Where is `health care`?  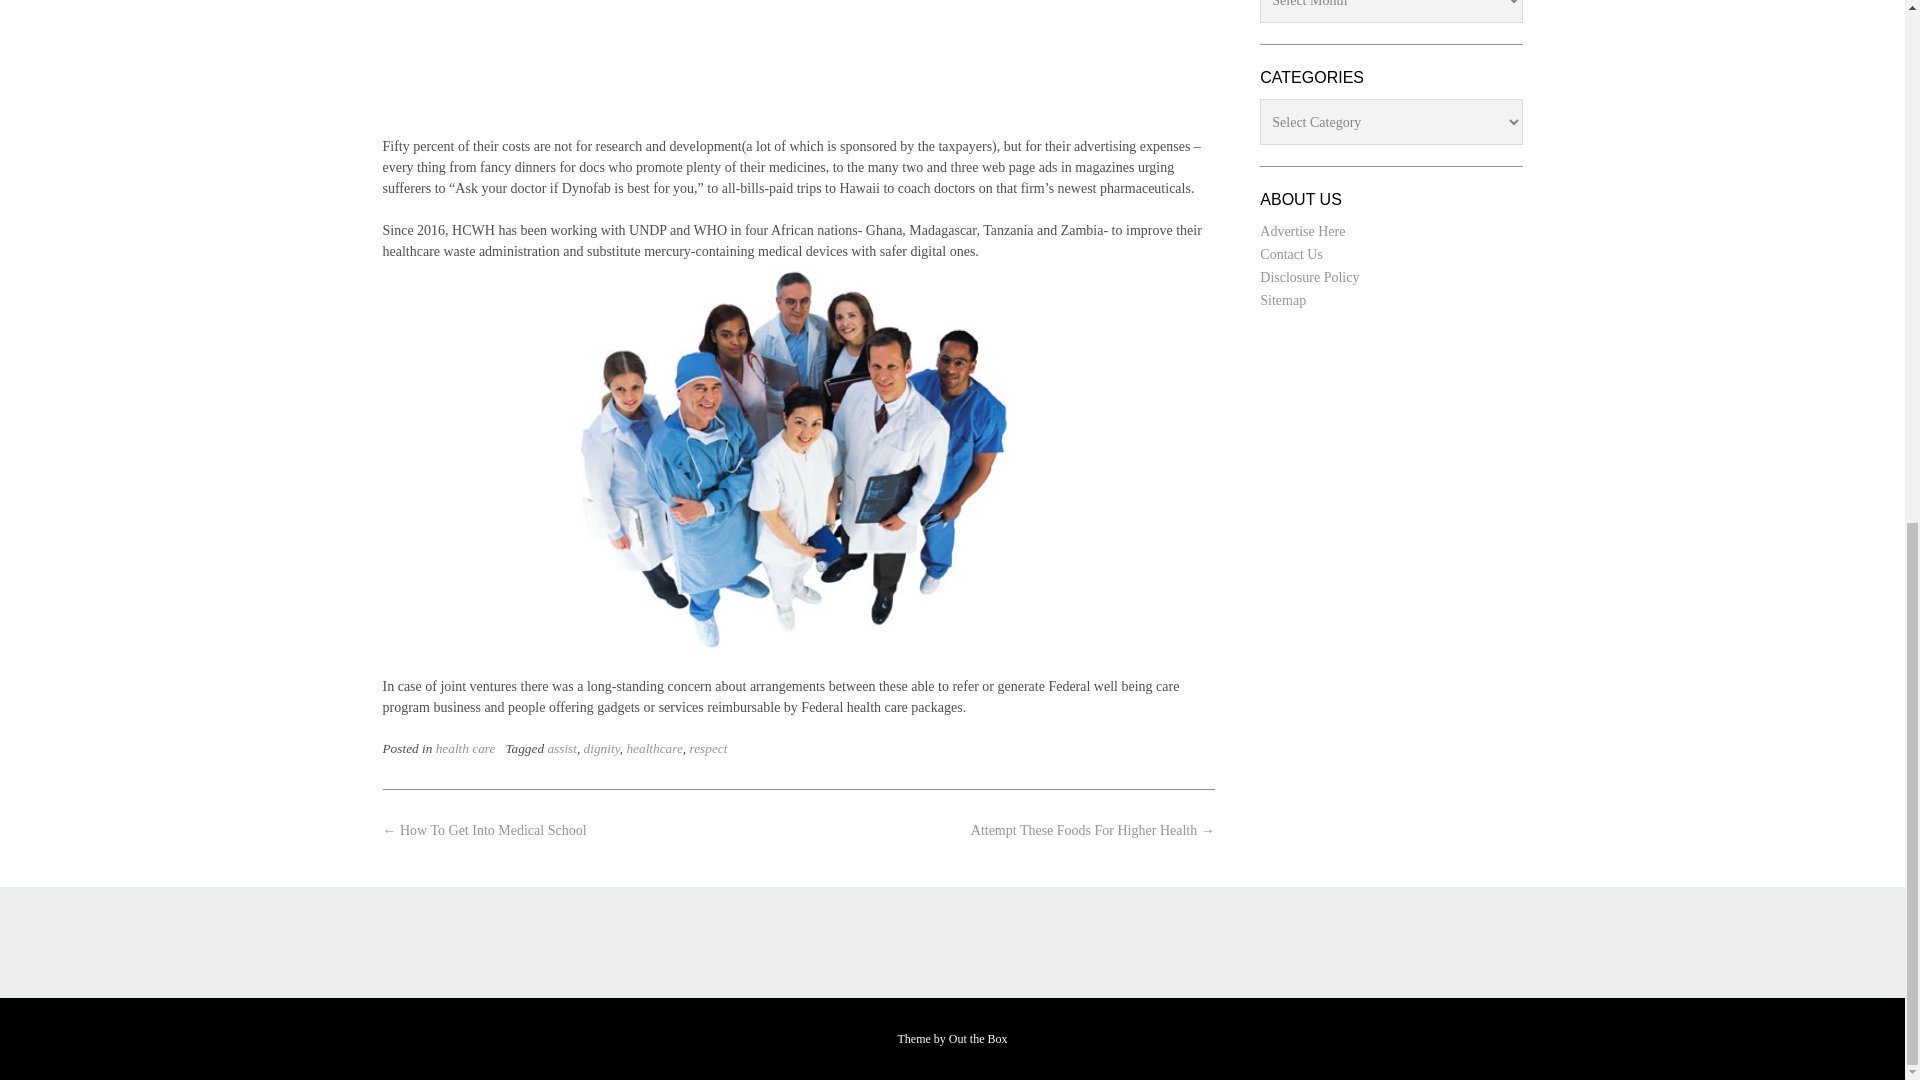
health care is located at coordinates (465, 748).